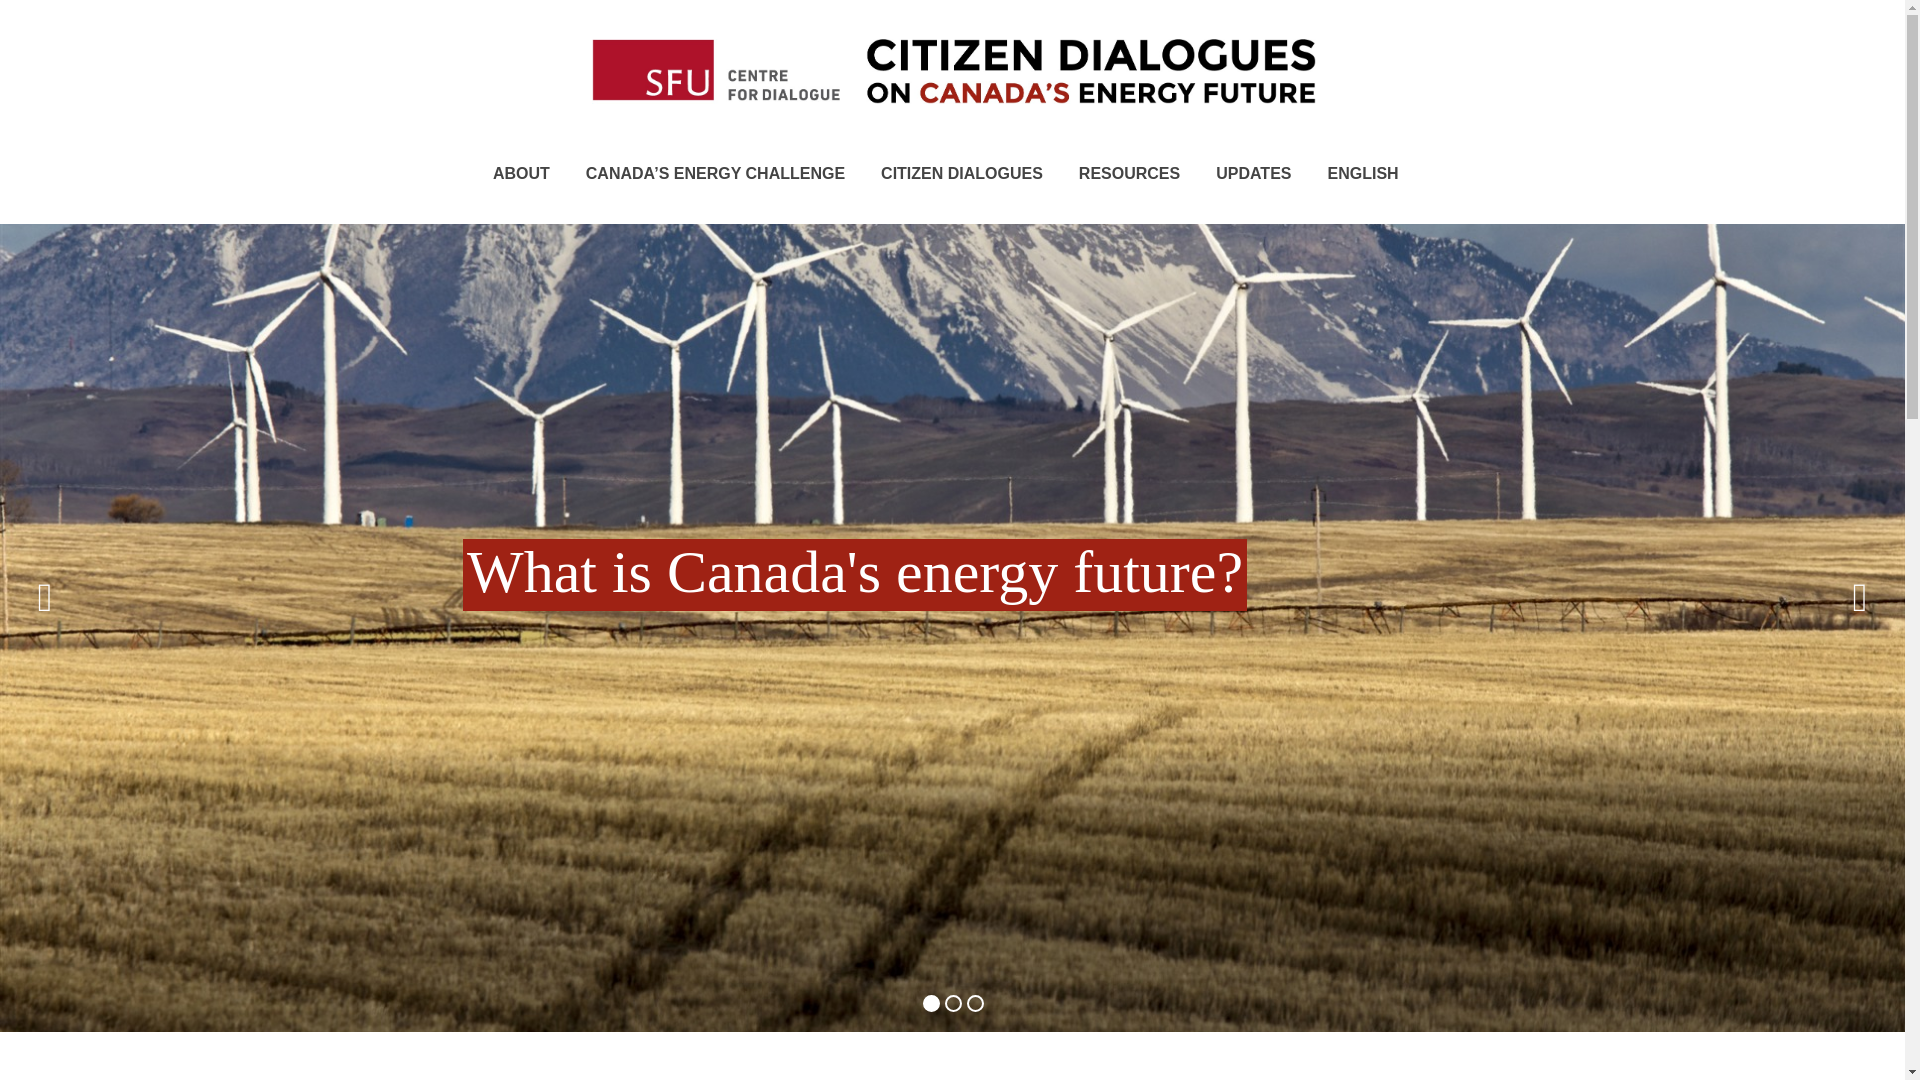 The width and height of the screenshot is (1920, 1080). I want to click on RESOURCES, so click(1130, 174).